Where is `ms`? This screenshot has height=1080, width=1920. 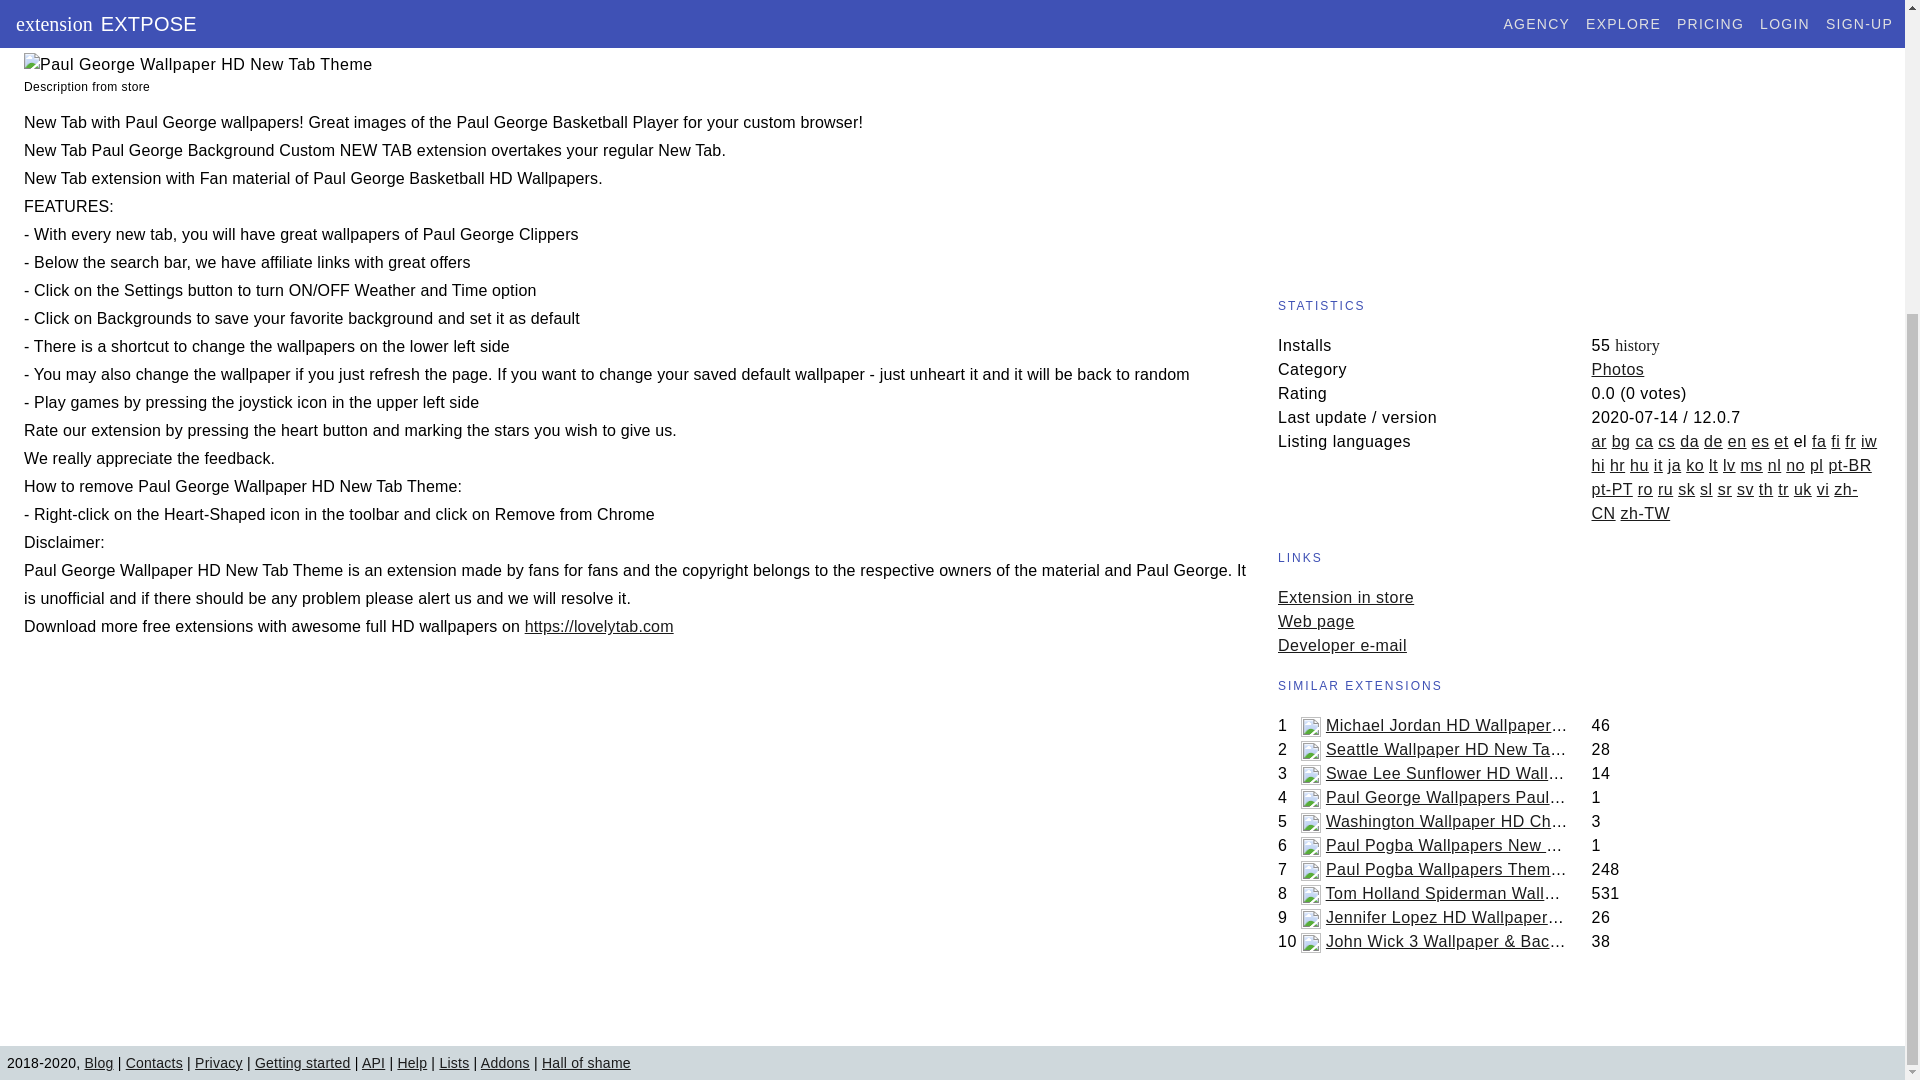 ms is located at coordinates (1752, 465).